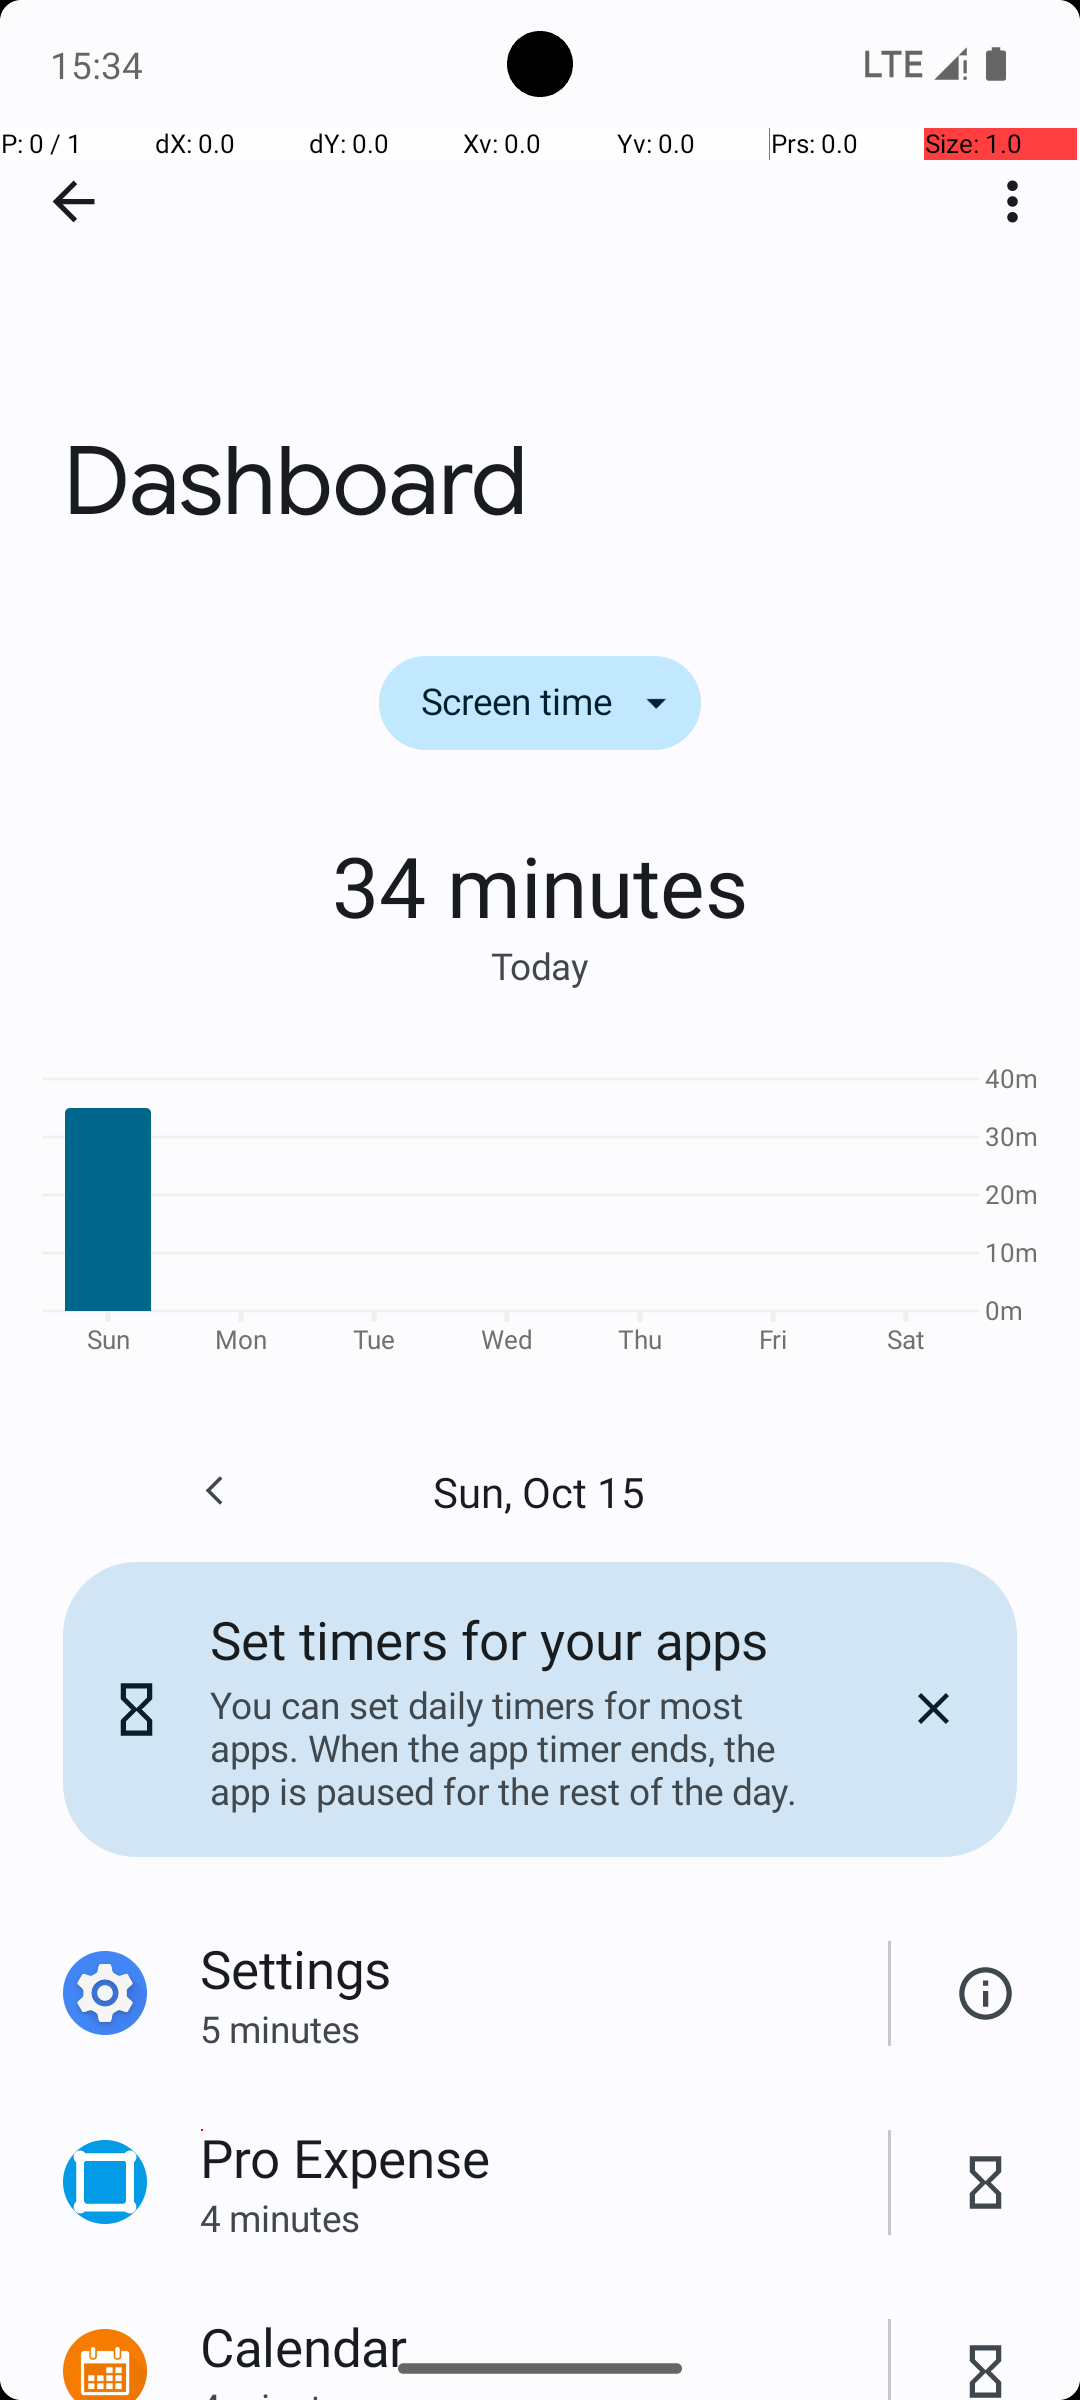 This screenshot has width=1080, height=2400. I want to click on Can't set timer, so click(986, 1994).